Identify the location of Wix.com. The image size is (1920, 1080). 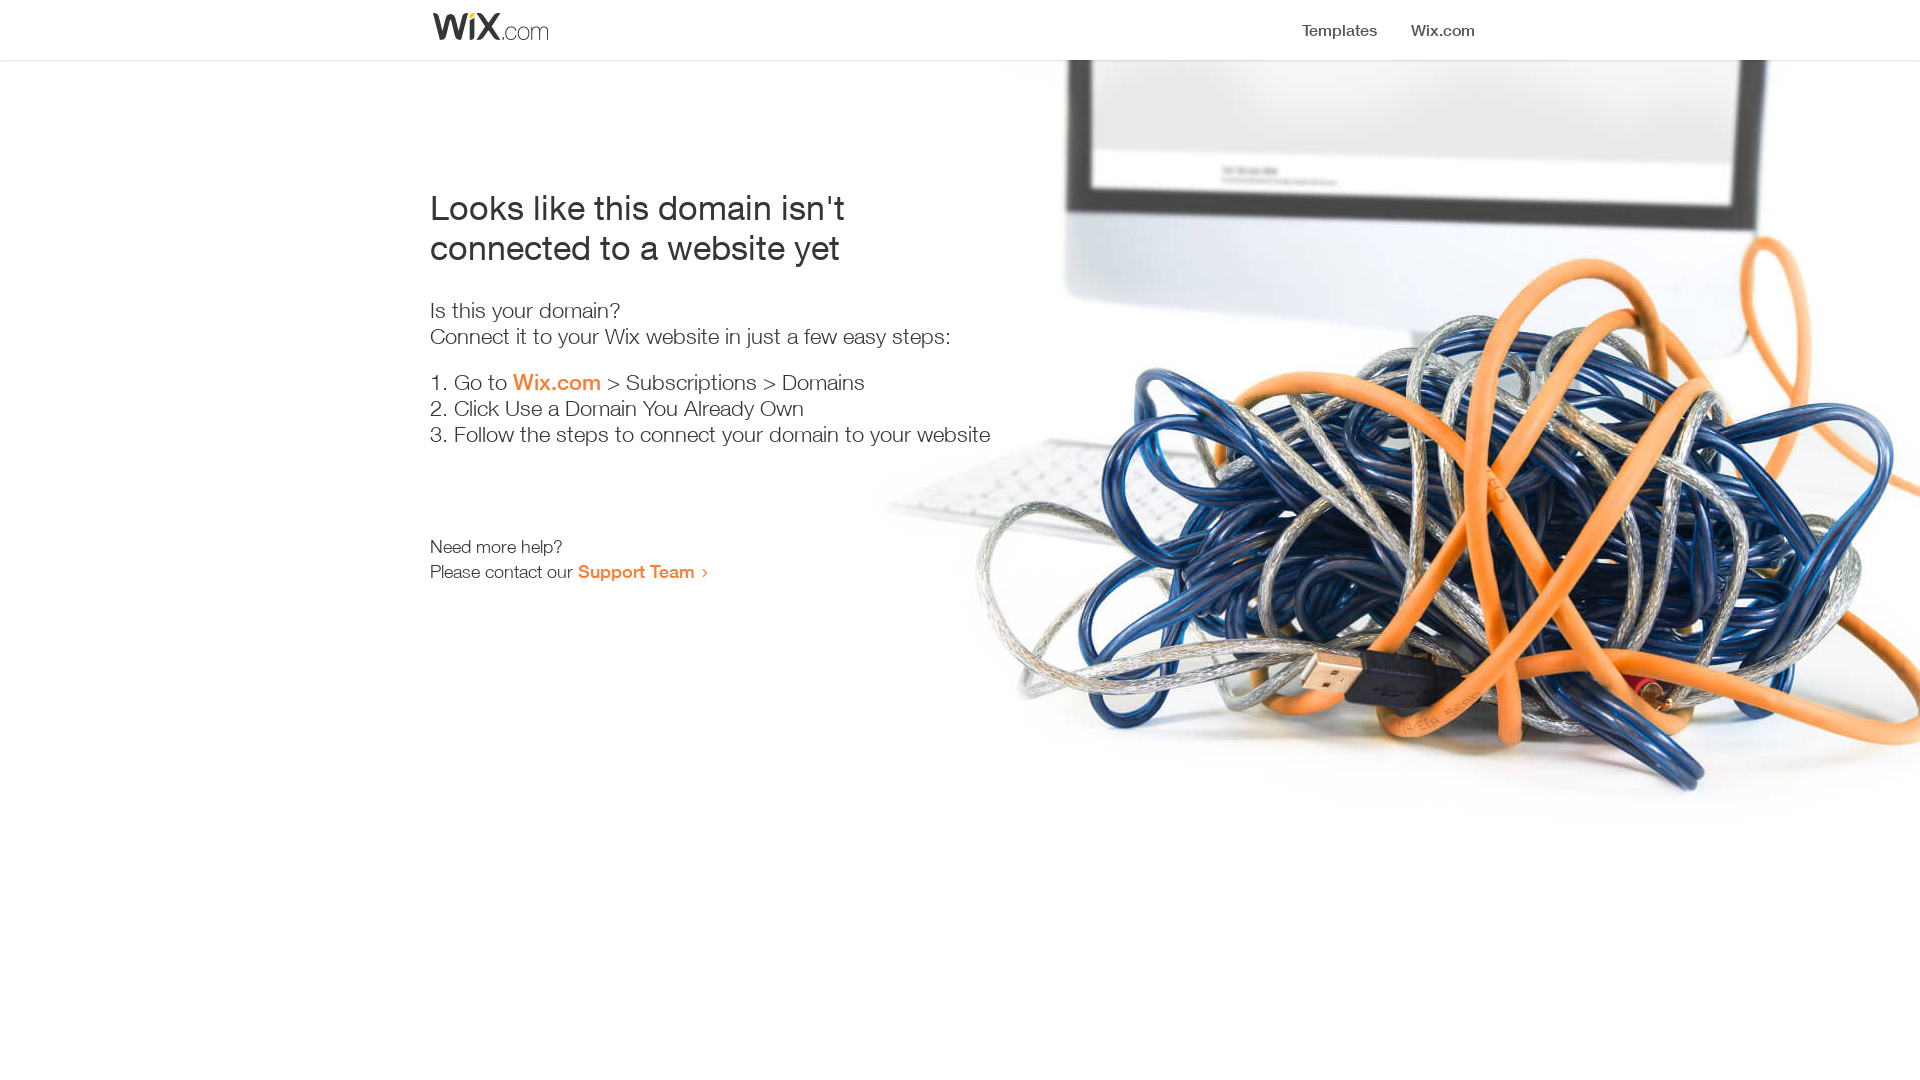
(557, 382).